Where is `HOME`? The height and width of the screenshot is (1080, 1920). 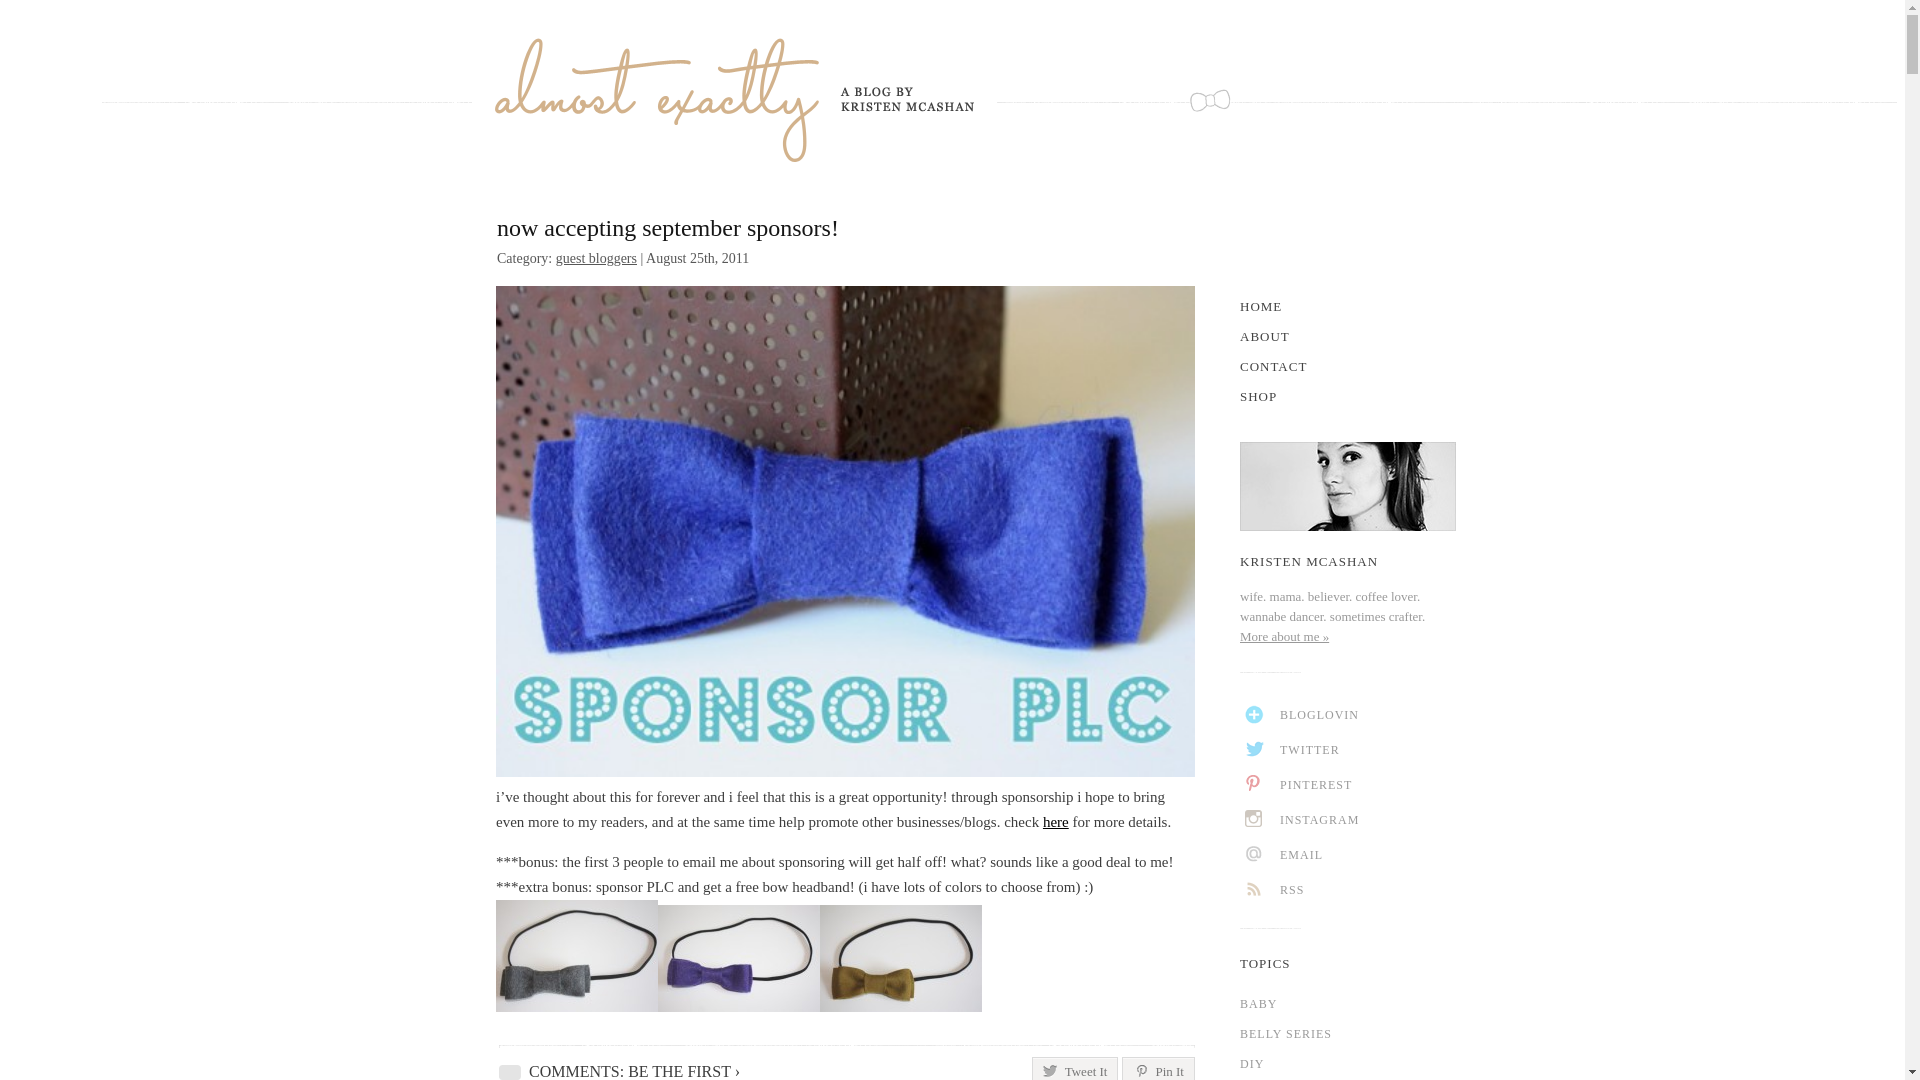
HOME is located at coordinates (1348, 306).